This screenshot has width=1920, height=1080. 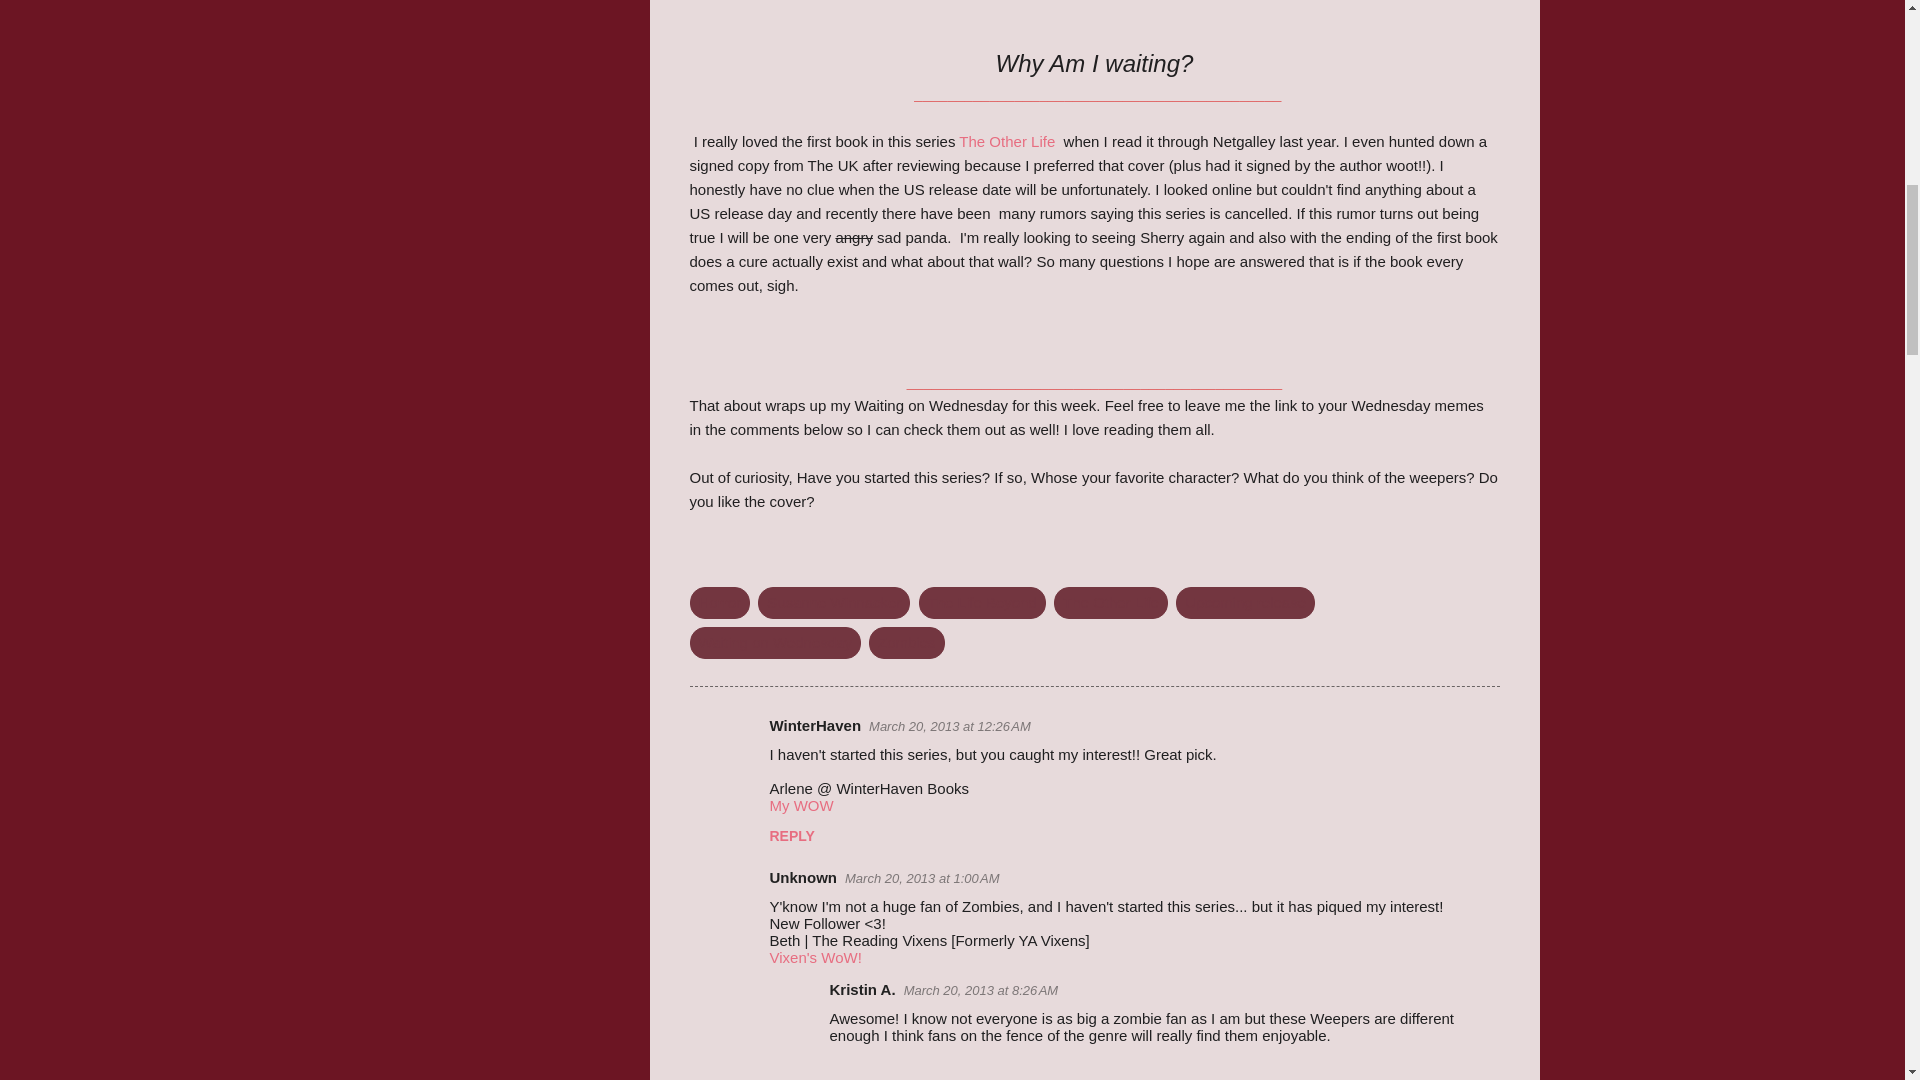 I want to click on The Life Beyond, so click(x=982, y=602).